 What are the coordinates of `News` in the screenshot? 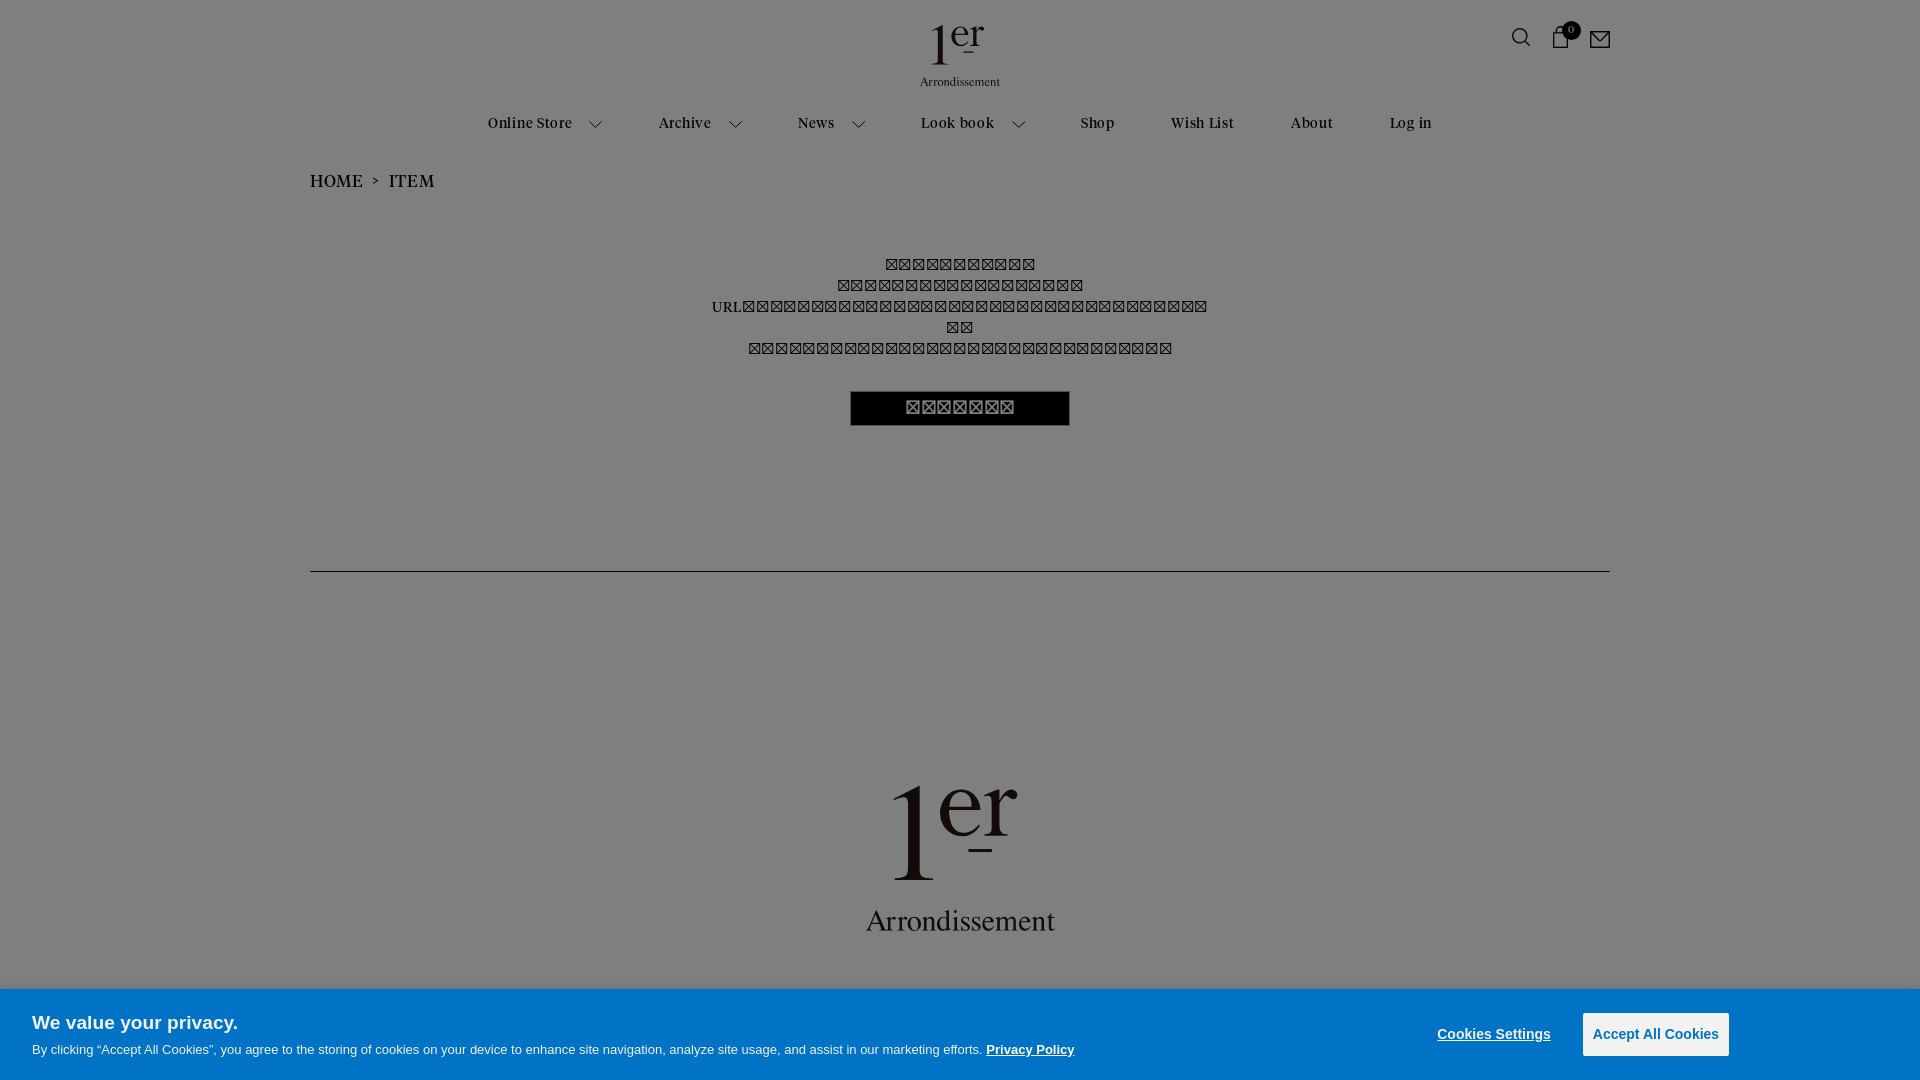 It's located at (832, 124).